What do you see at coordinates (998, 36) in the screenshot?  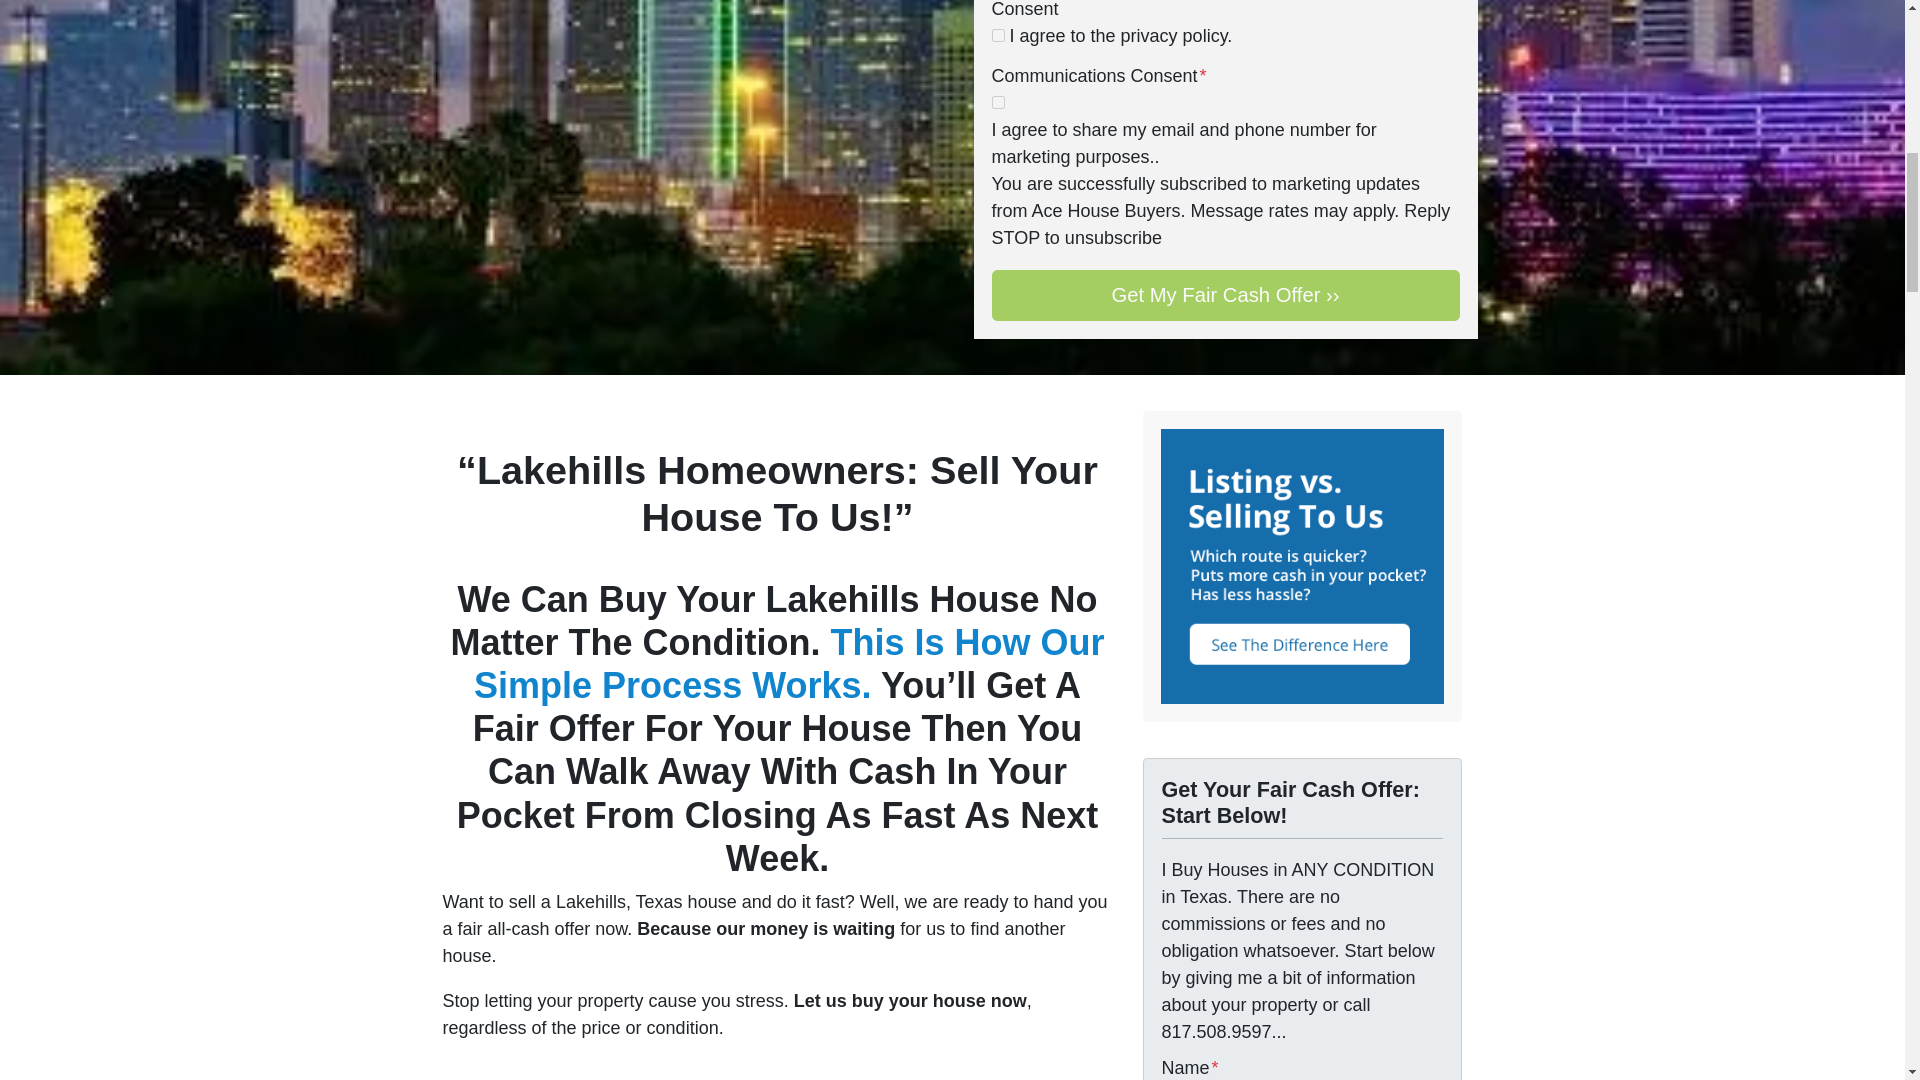 I see `1` at bounding box center [998, 36].